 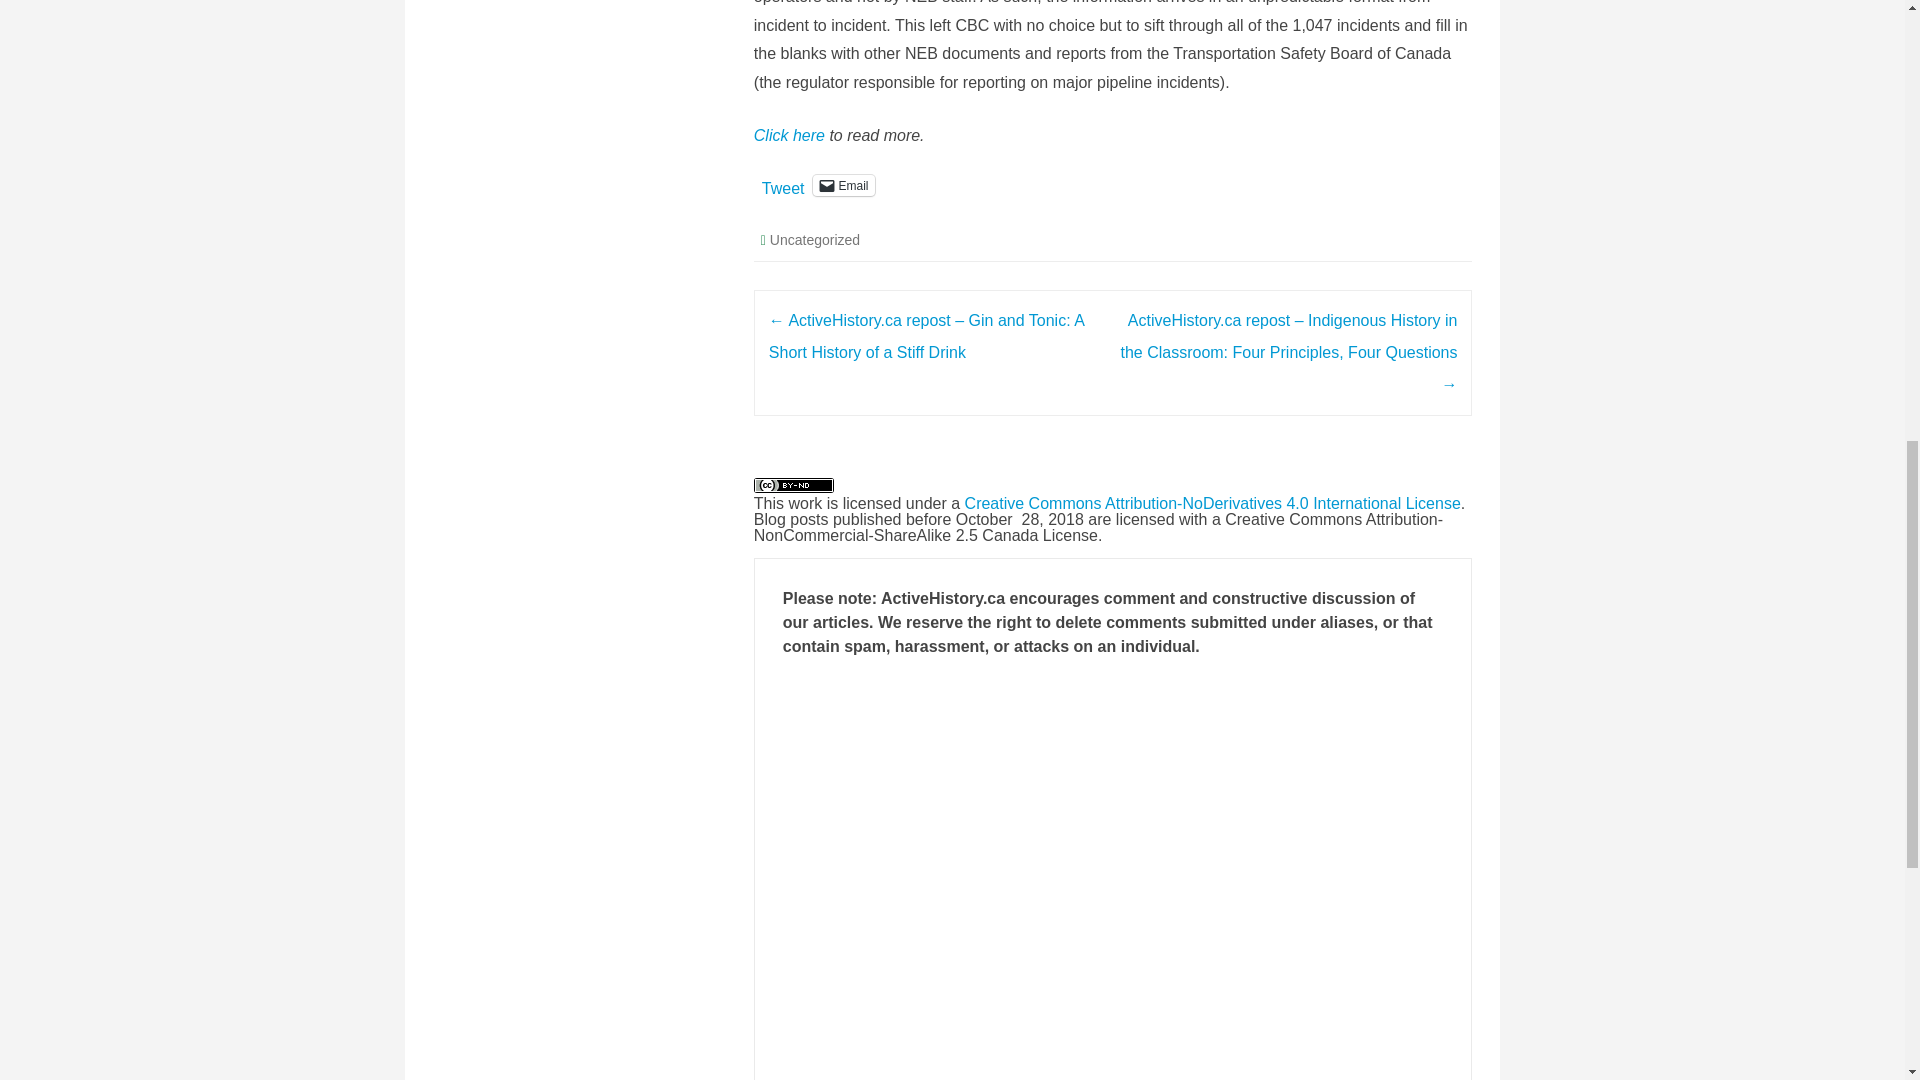 I want to click on Tweet, so click(x=783, y=184).